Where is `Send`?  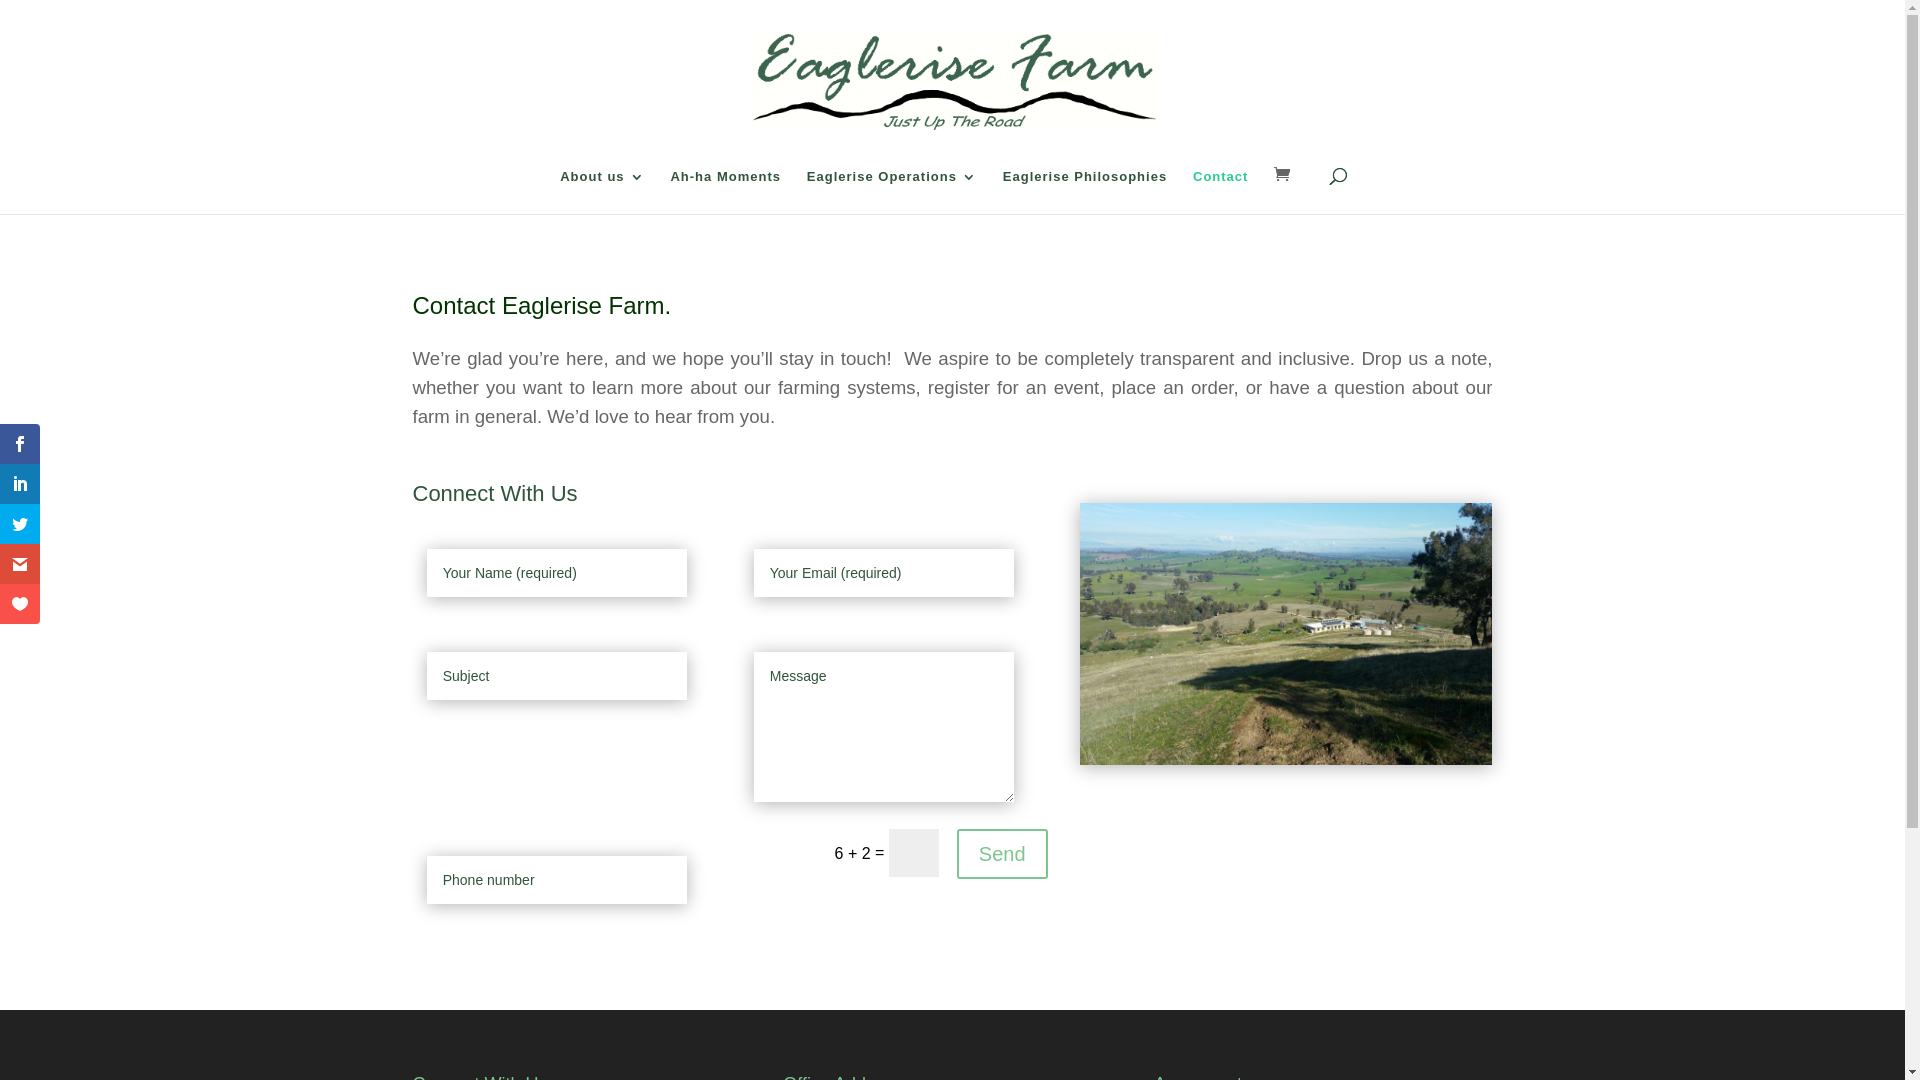 Send is located at coordinates (1002, 854).